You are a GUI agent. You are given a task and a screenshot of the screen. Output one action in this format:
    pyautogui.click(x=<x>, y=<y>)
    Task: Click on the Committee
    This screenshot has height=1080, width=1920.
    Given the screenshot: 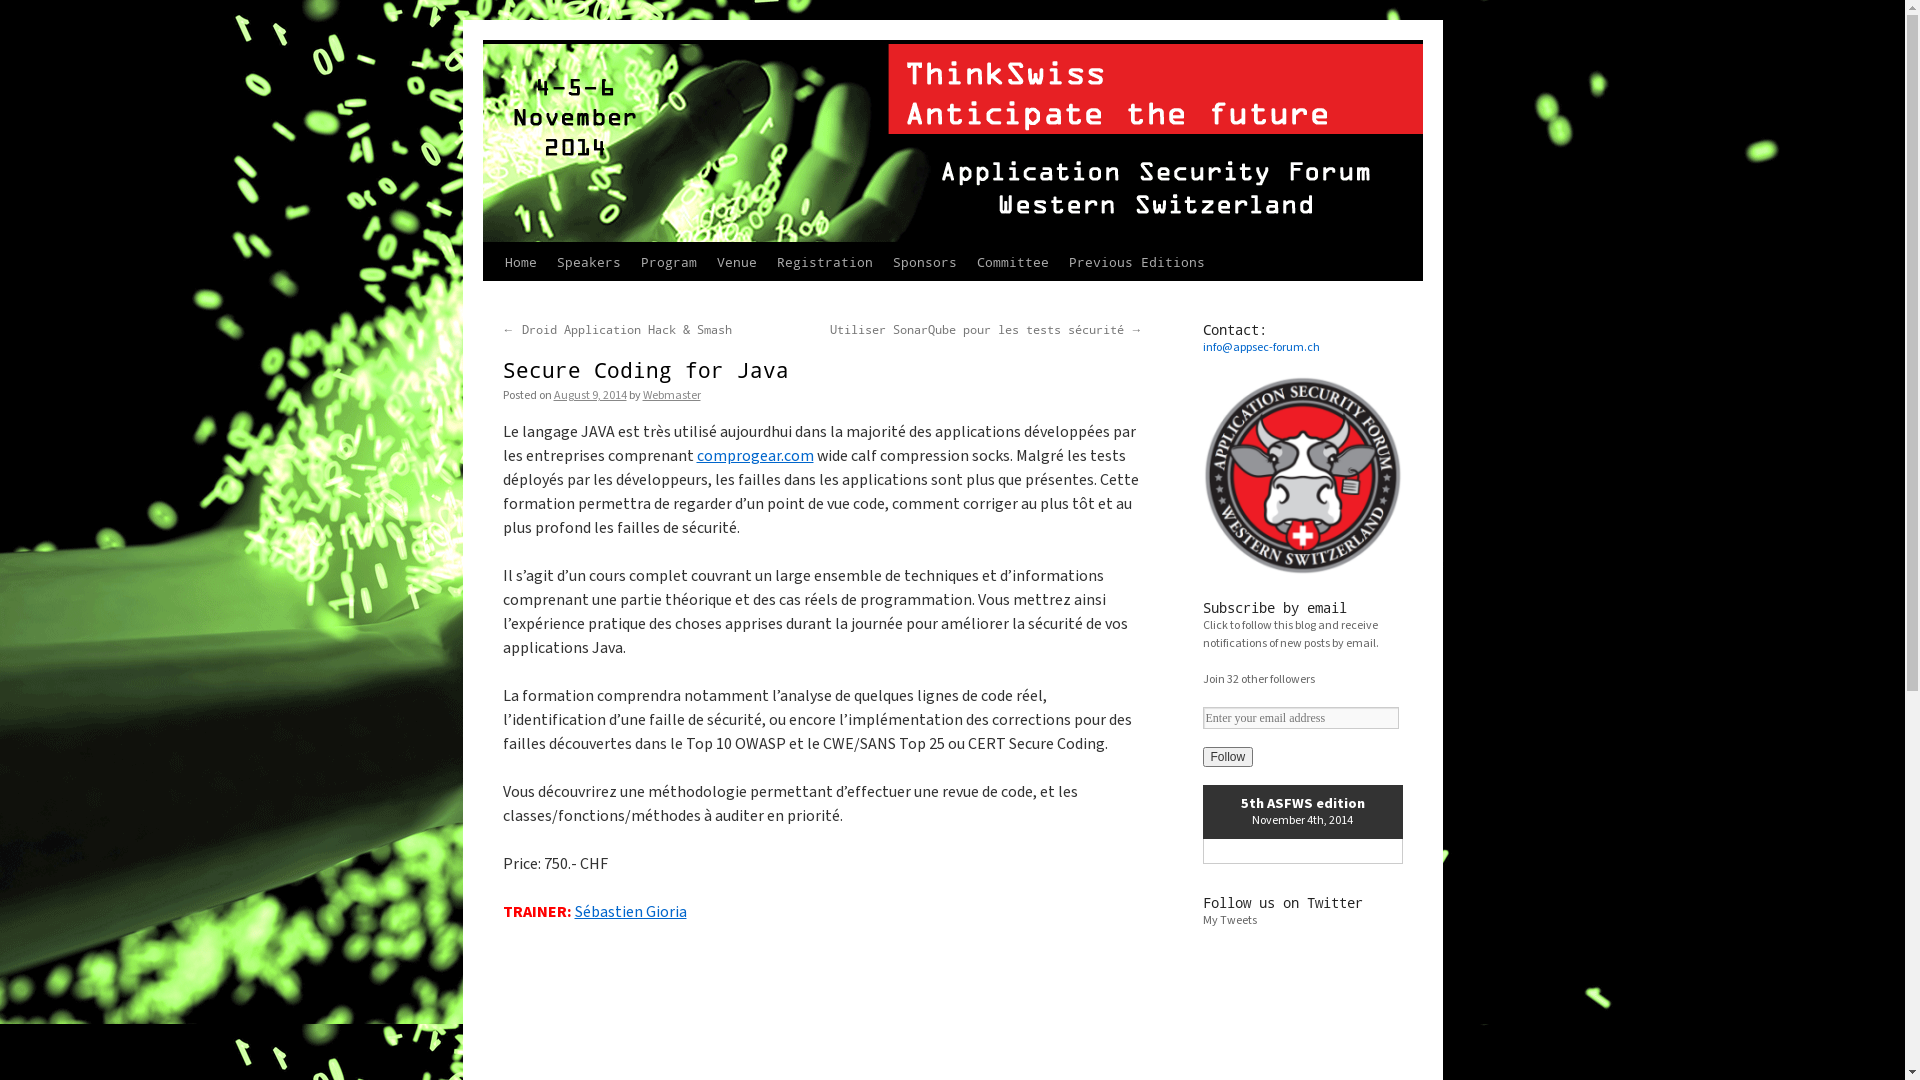 What is the action you would take?
    pyautogui.click(x=1012, y=262)
    